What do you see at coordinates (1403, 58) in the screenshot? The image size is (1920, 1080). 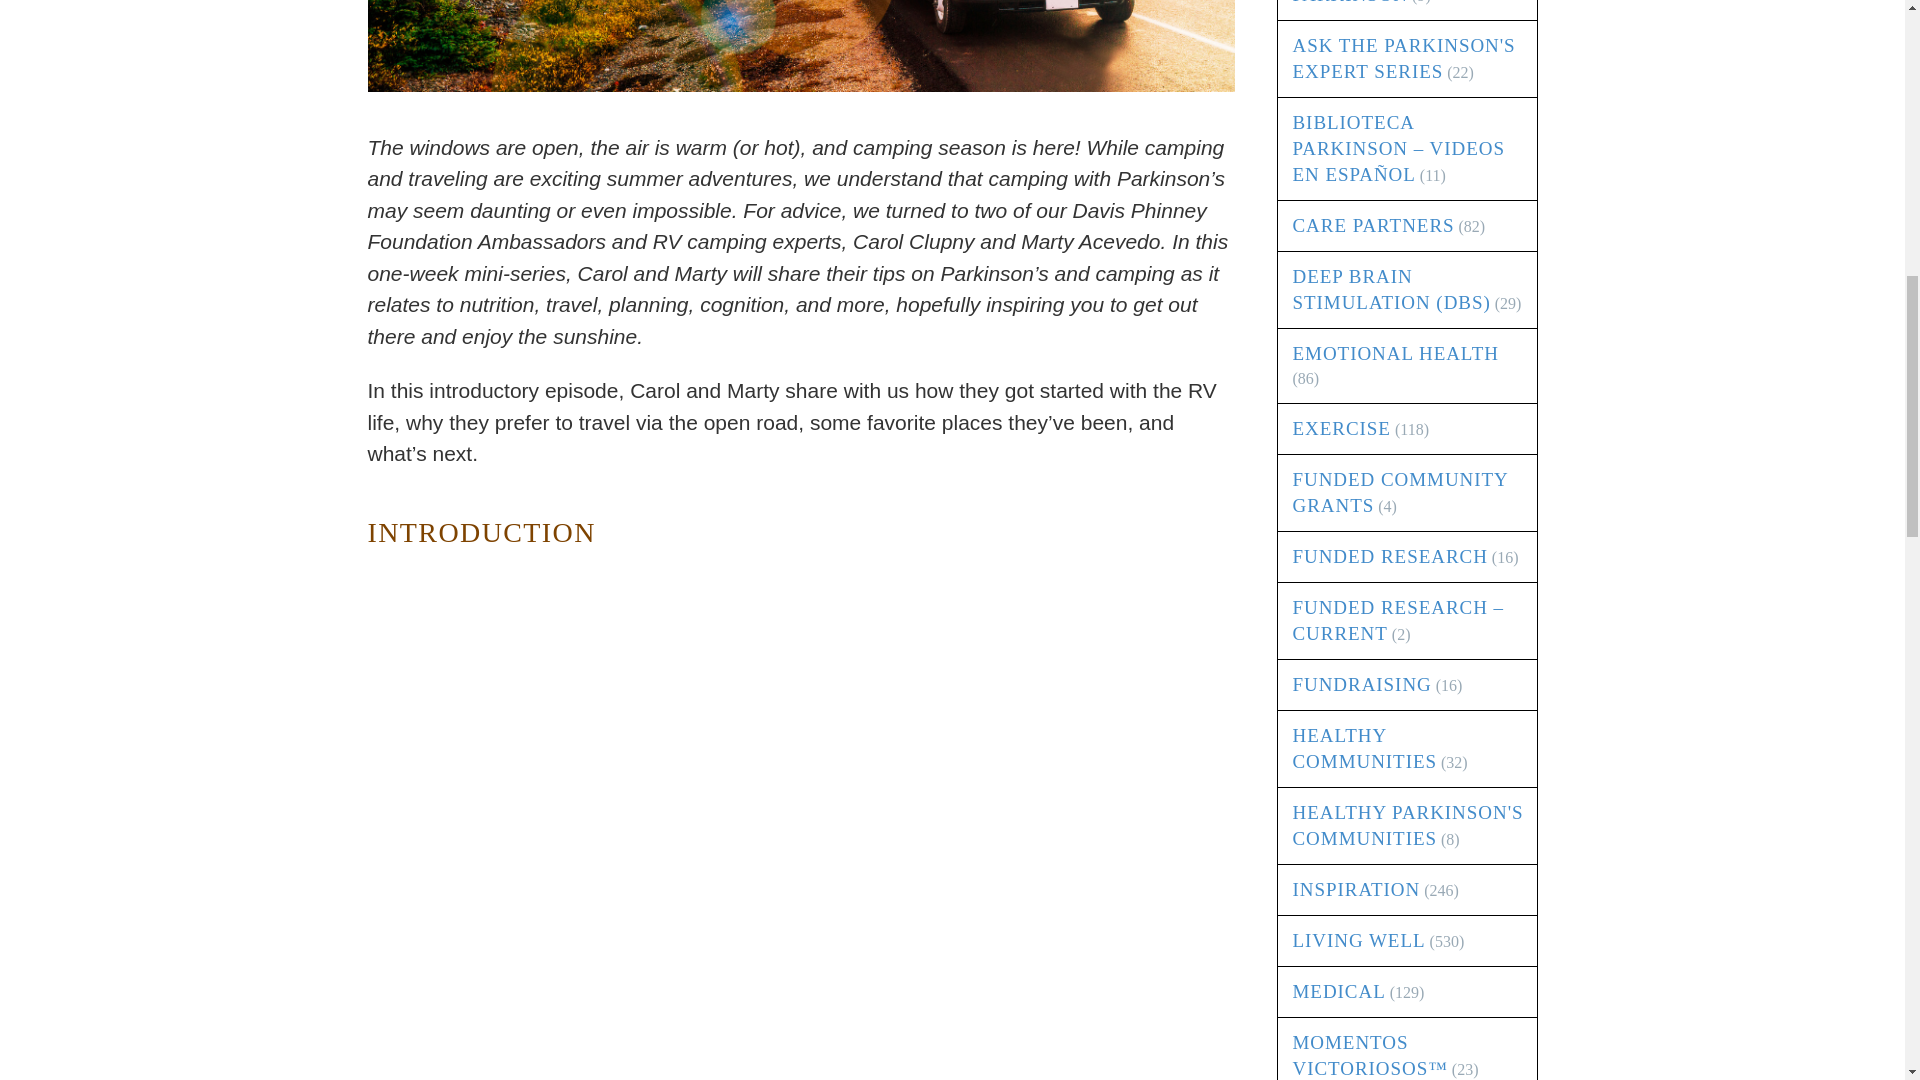 I see `View all posts filed under Ask the Parkinson's Expert Series` at bounding box center [1403, 58].